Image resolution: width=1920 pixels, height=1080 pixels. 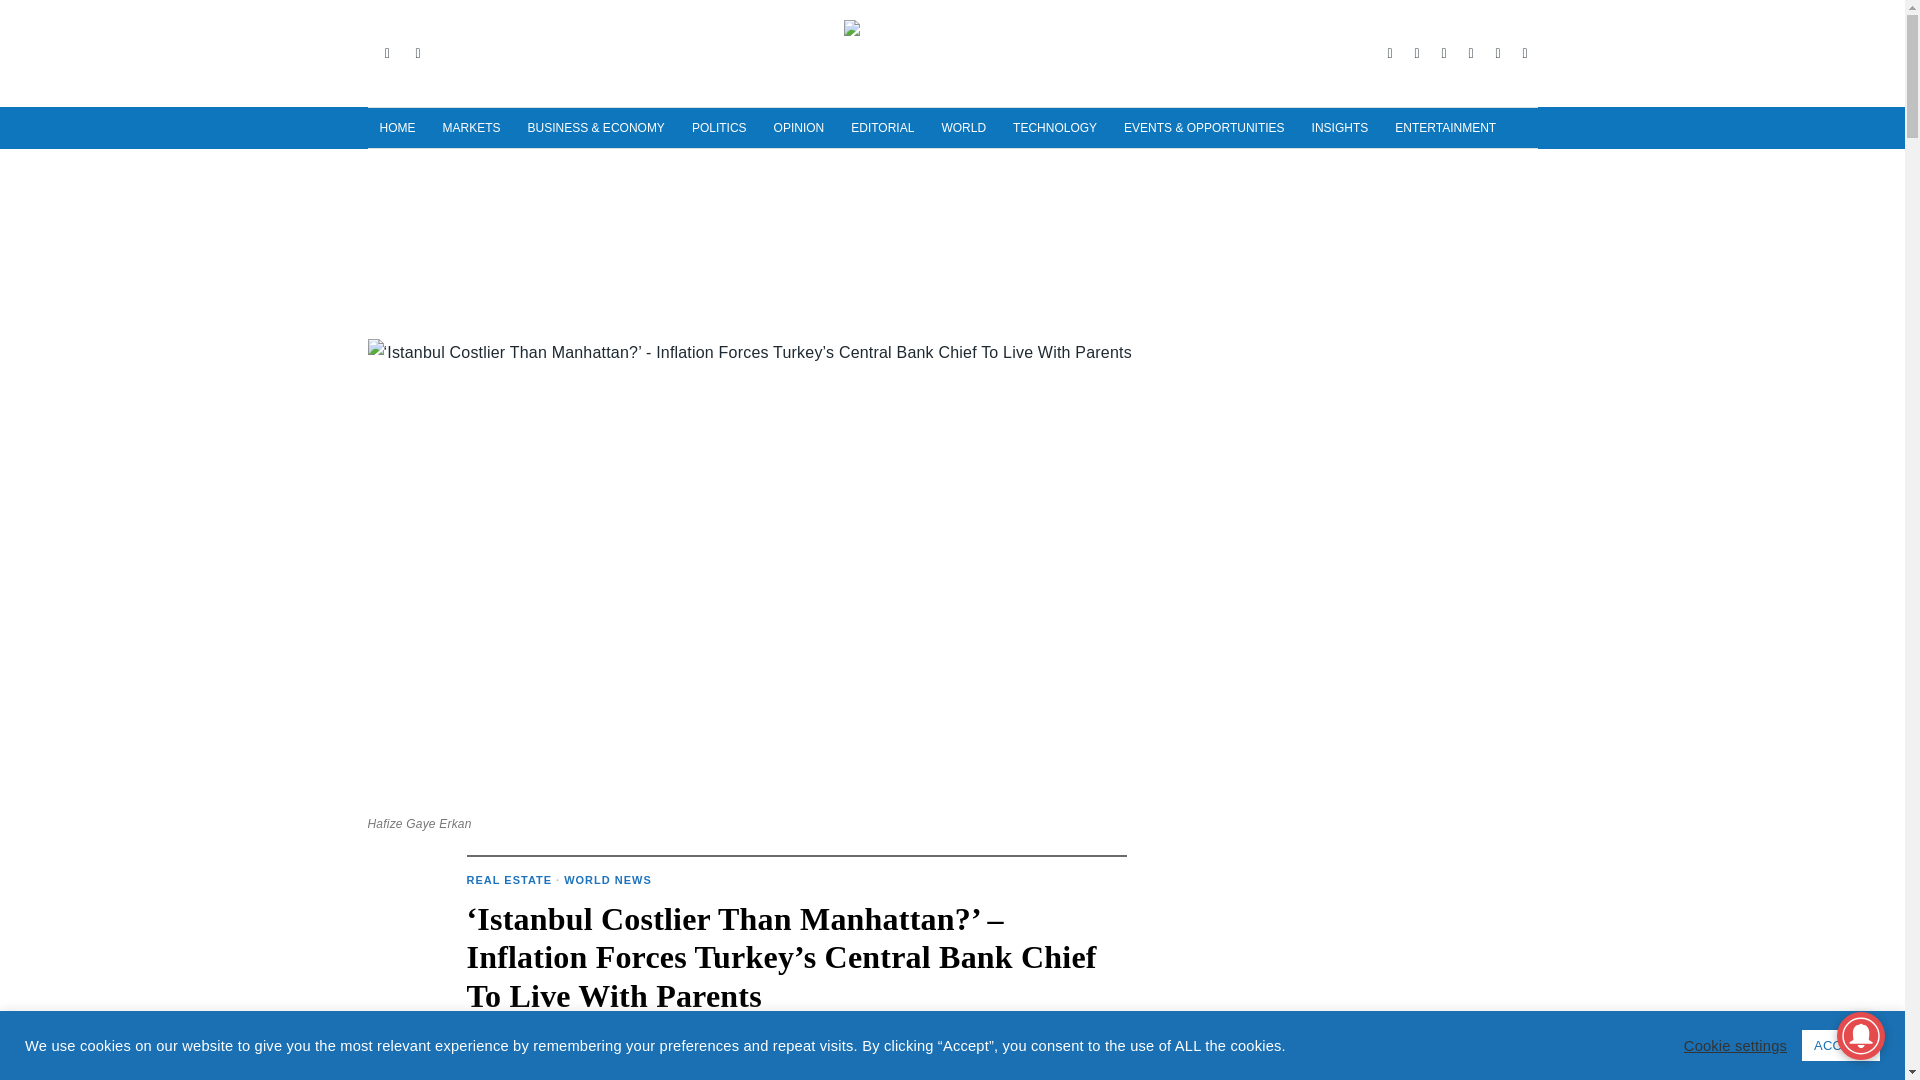 What do you see at coordinates (509, 880) in the screenshot?
I see `REAL ESTATE` at bounding box center [509, 880].